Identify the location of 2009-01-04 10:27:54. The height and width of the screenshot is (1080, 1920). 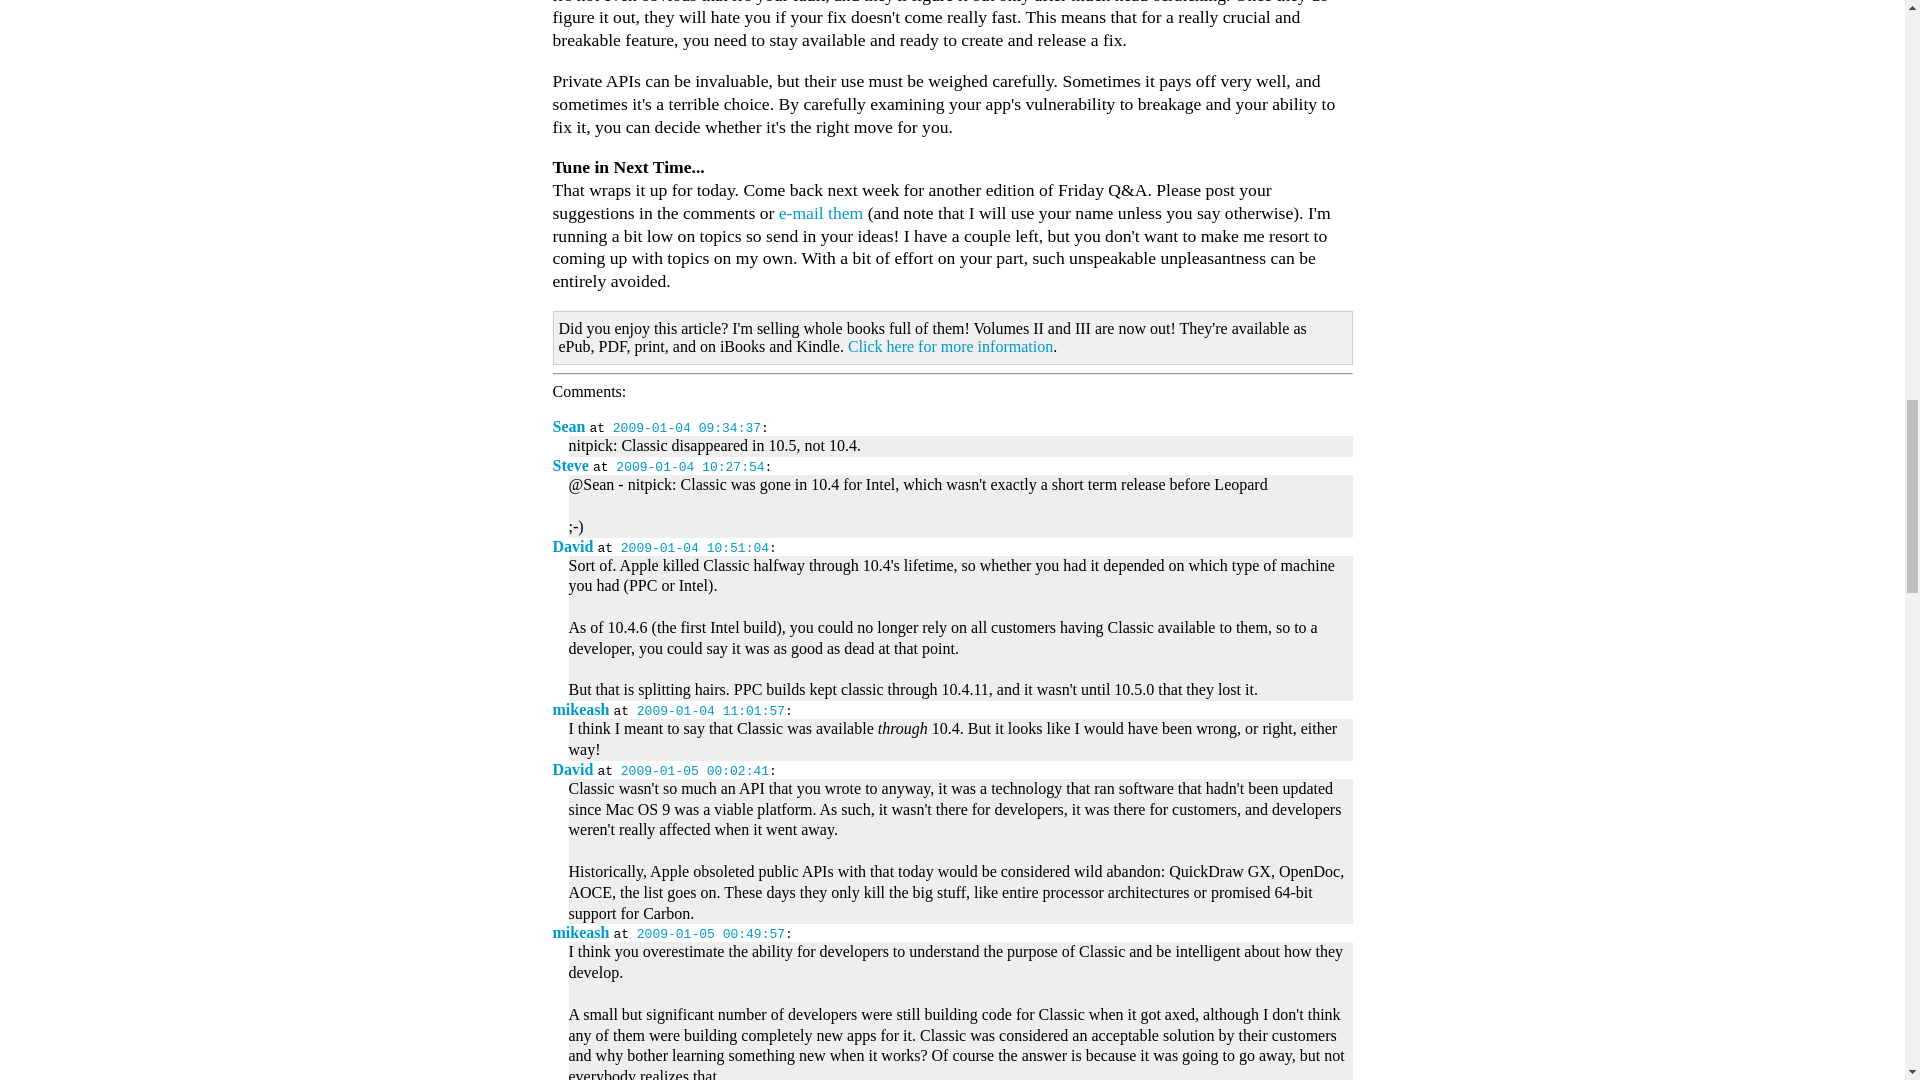
(690, 468).